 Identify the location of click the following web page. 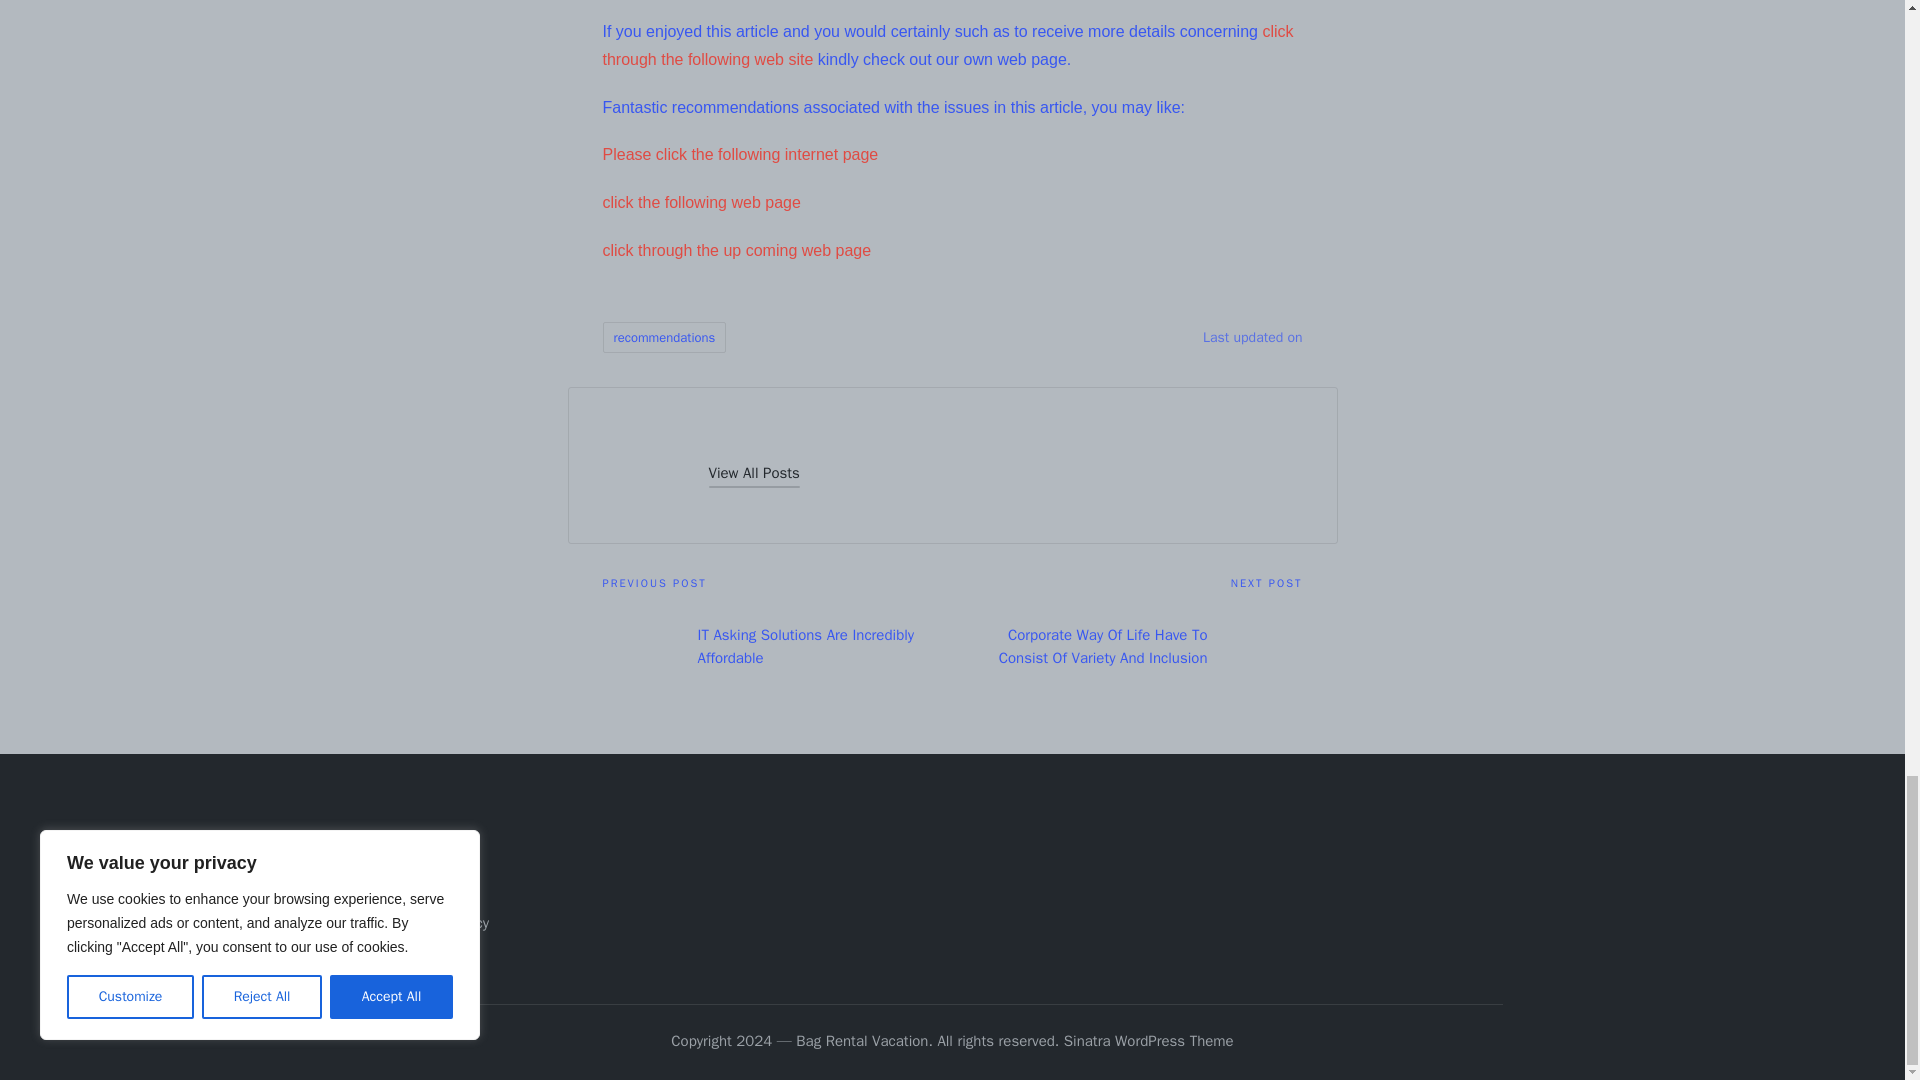
(701, 202).